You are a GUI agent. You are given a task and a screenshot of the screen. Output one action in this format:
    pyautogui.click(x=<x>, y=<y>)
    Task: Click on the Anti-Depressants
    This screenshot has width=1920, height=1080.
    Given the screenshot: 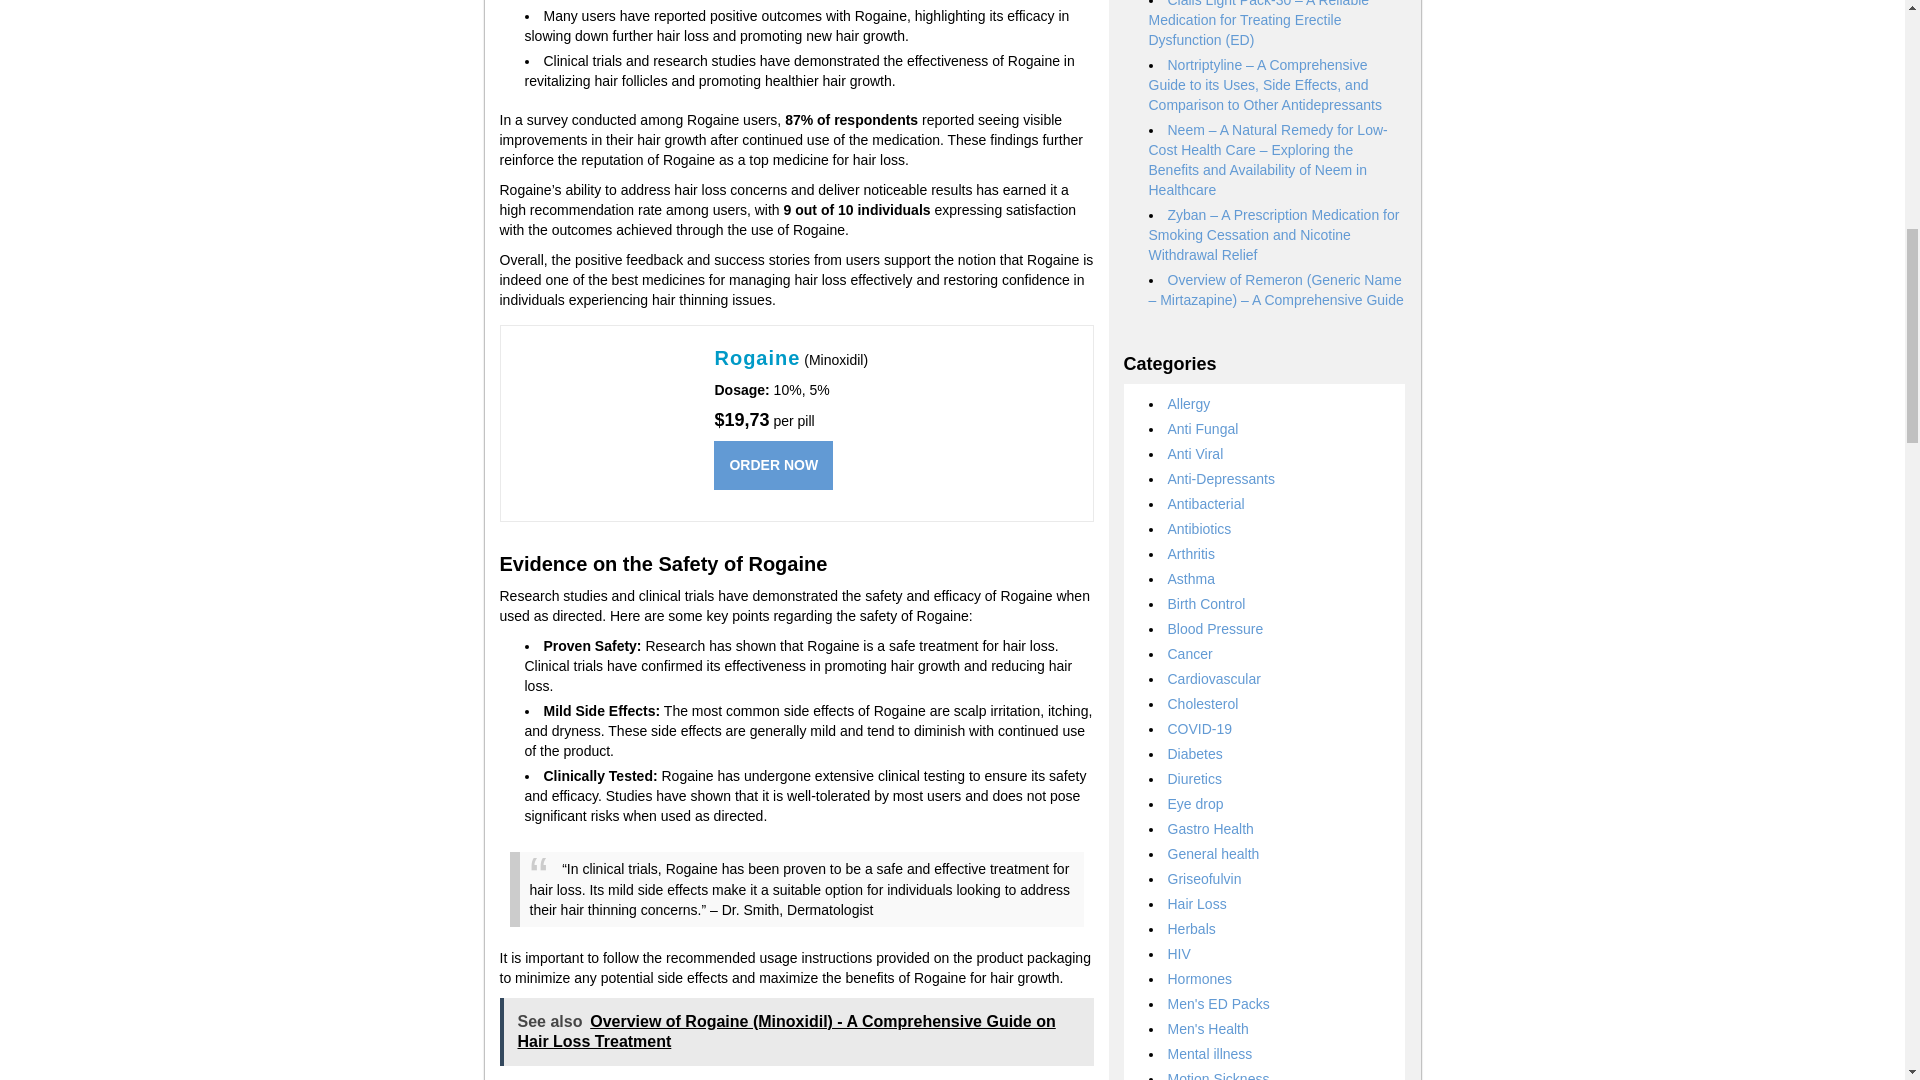 What is the action you would take?
    pyautogui.click(x=1220, y=478)
    